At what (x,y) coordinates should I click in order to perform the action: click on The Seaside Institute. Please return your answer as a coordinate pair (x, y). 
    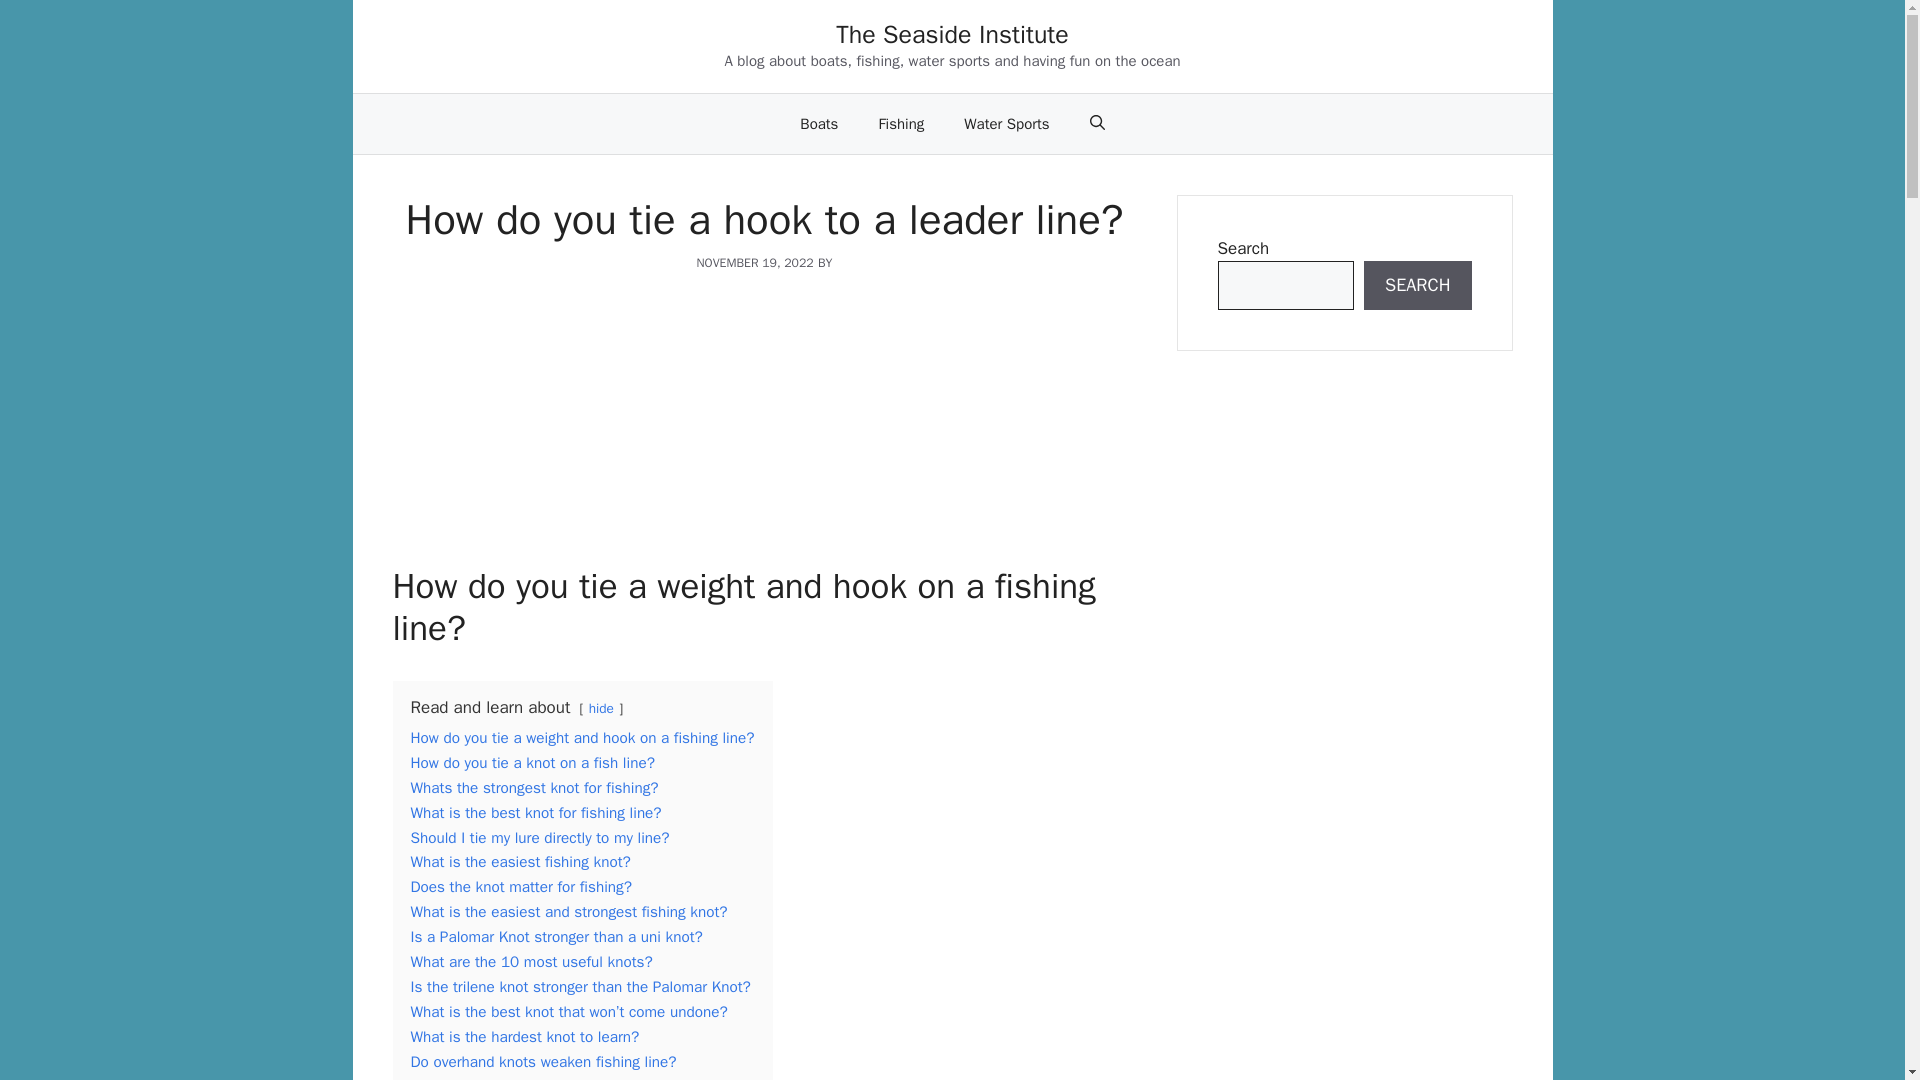
    Looking at the image, I should click on (952, 34).